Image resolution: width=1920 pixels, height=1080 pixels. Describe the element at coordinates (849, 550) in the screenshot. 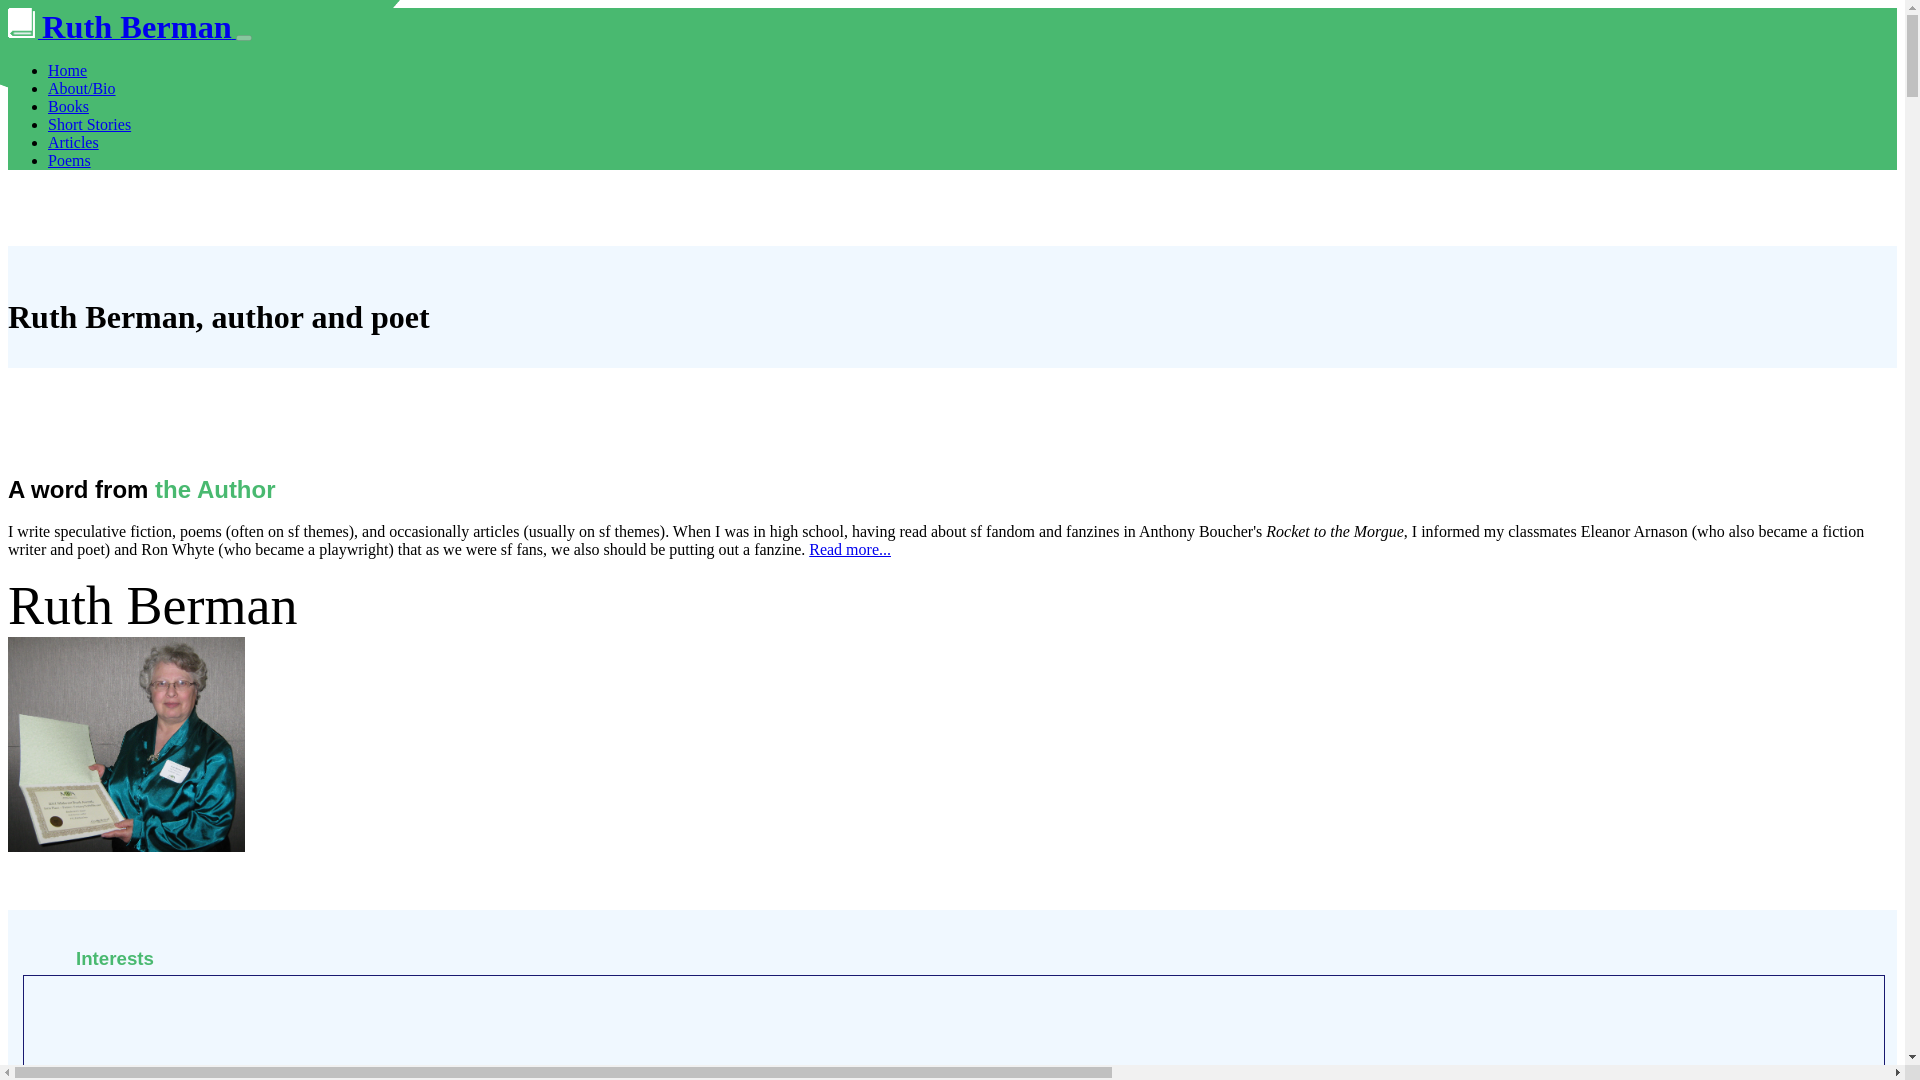

I see `Read more...` at that location.